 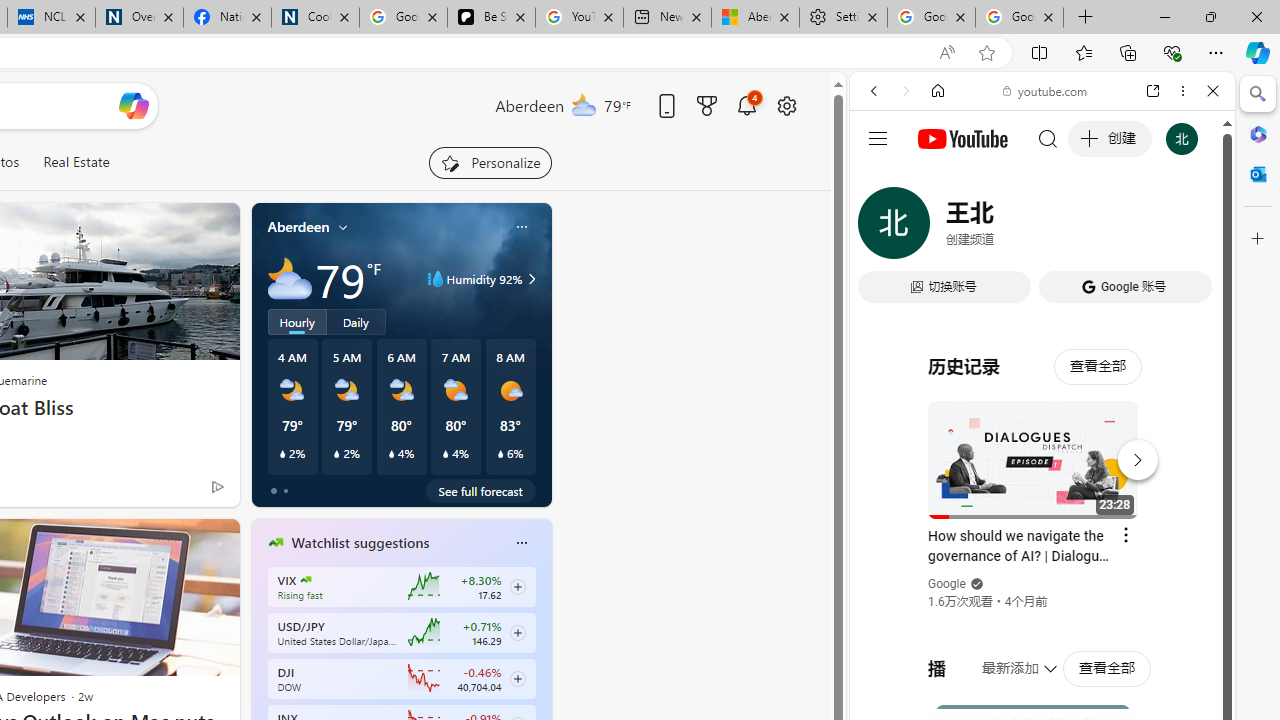 I want to click on Ad Choice, so click(x=218, y=486).